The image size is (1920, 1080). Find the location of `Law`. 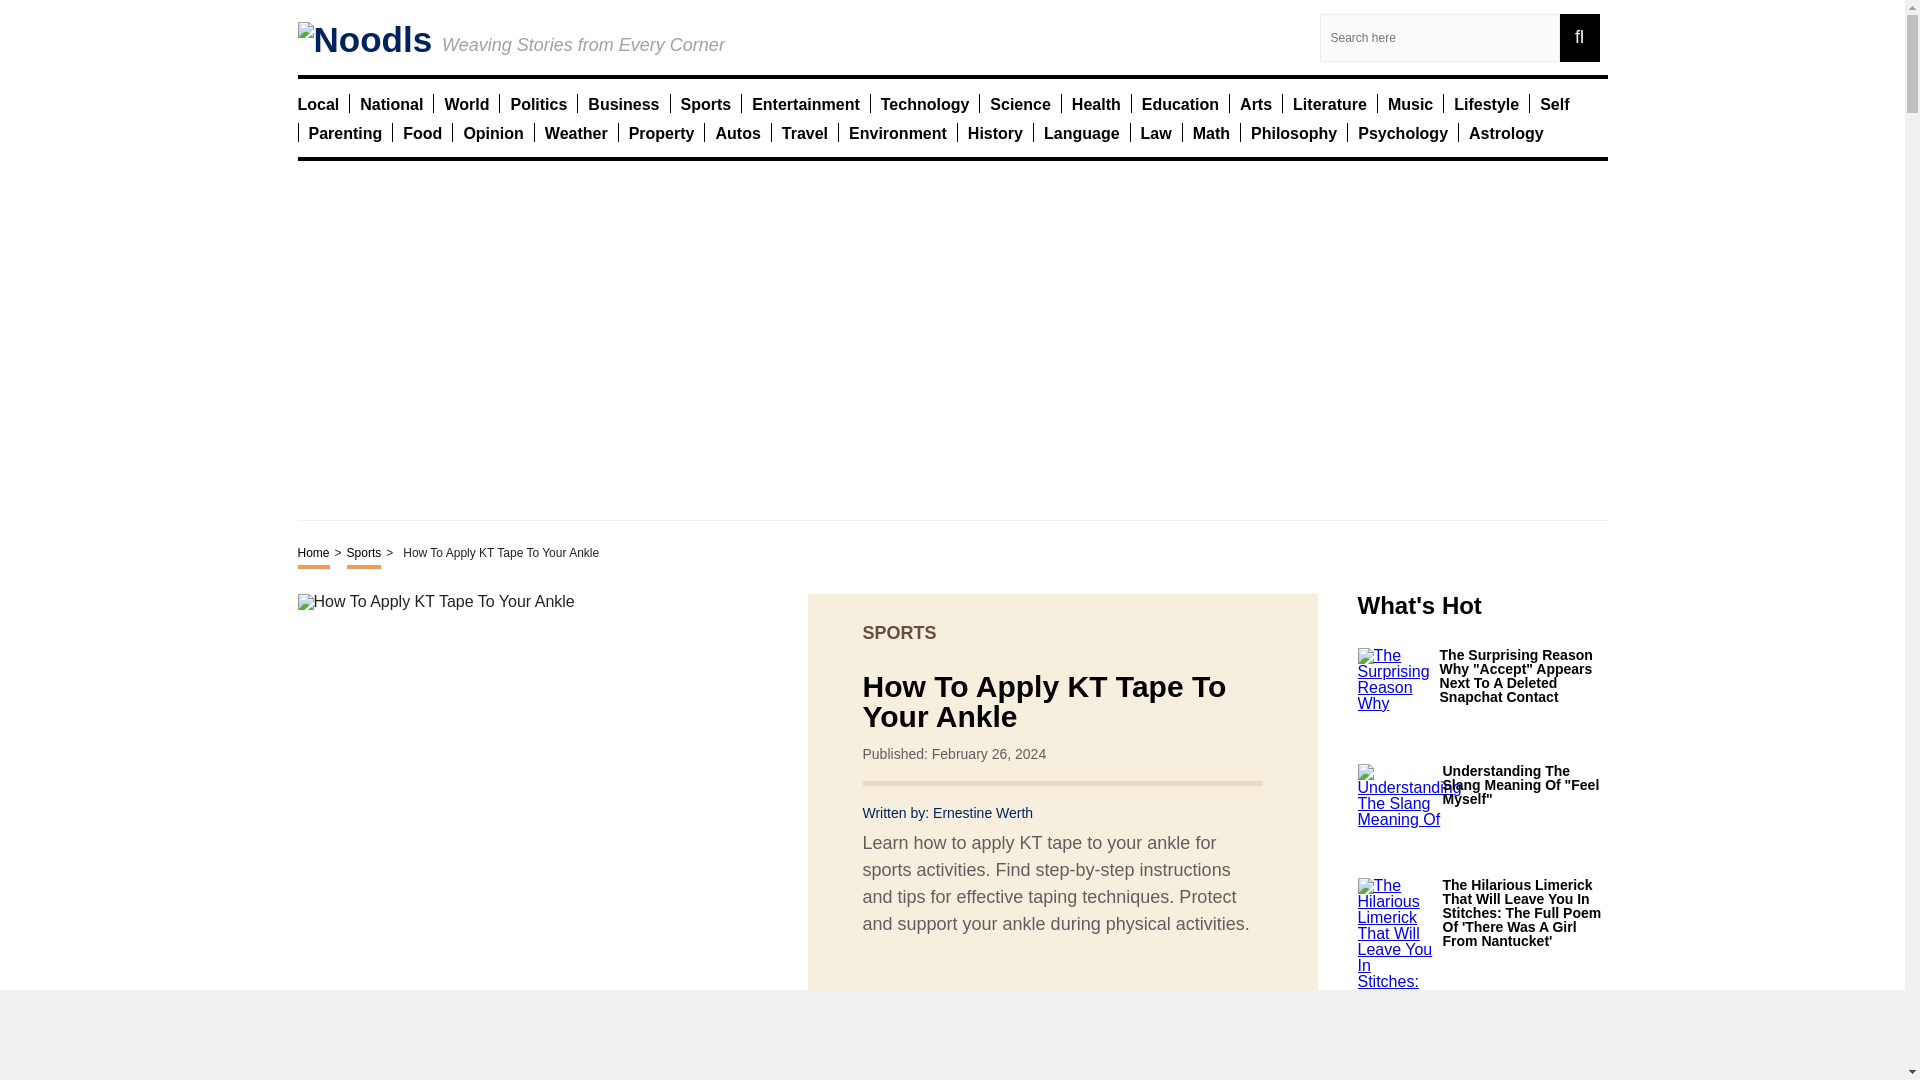

Law is located at coordinates (1156, 132).